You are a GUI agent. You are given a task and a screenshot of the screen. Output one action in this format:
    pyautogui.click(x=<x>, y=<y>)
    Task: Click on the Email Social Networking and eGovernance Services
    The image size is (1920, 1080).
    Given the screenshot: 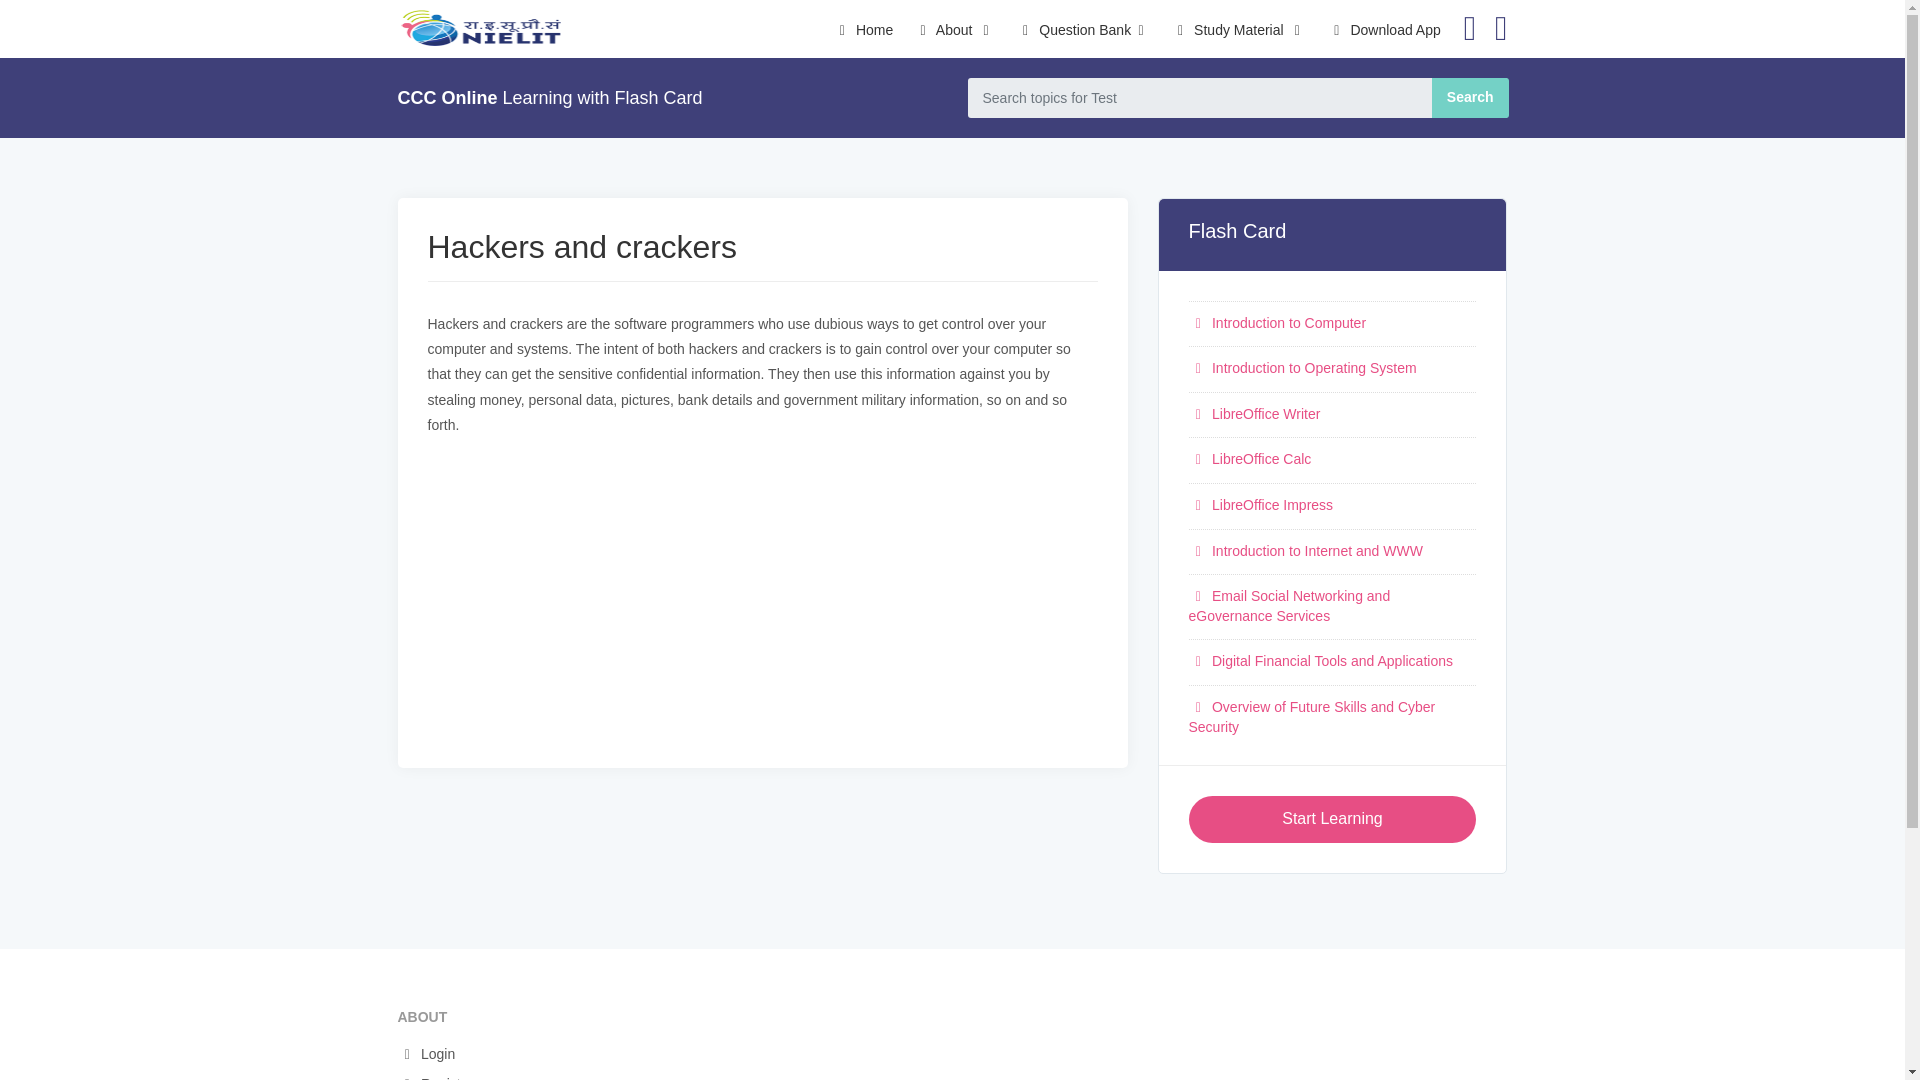 What is the action you would take?
    pyautogui.click(x=1289, y=606)
    